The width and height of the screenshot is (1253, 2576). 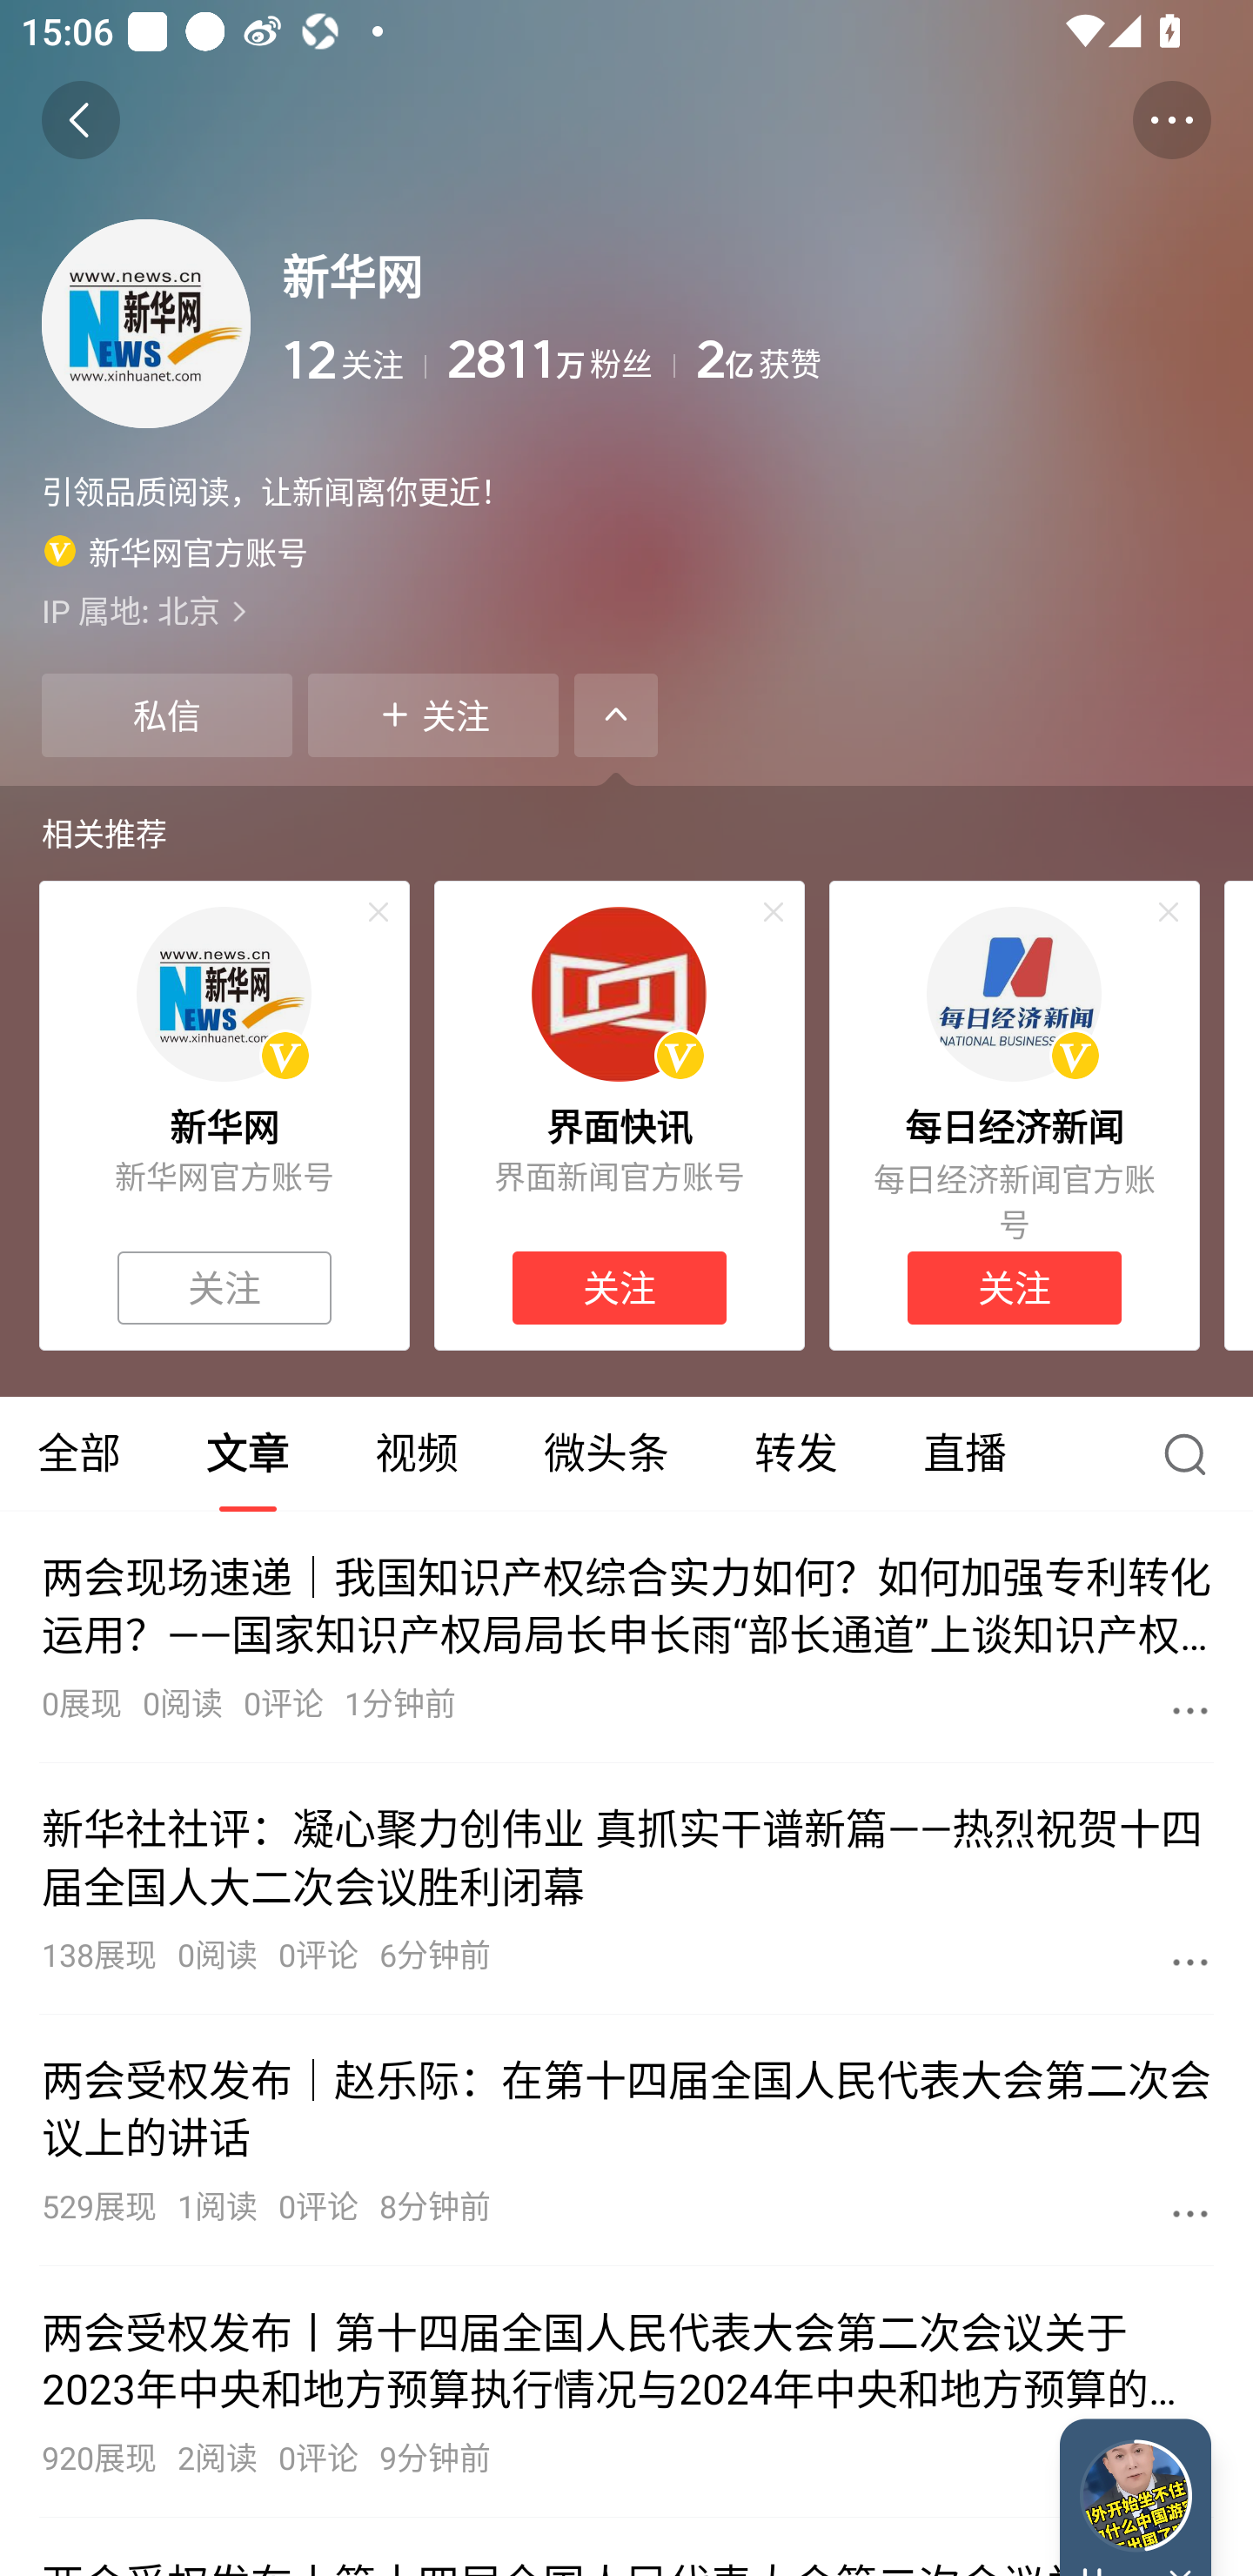 I want to click on 返回, so click(x=80, y=120).